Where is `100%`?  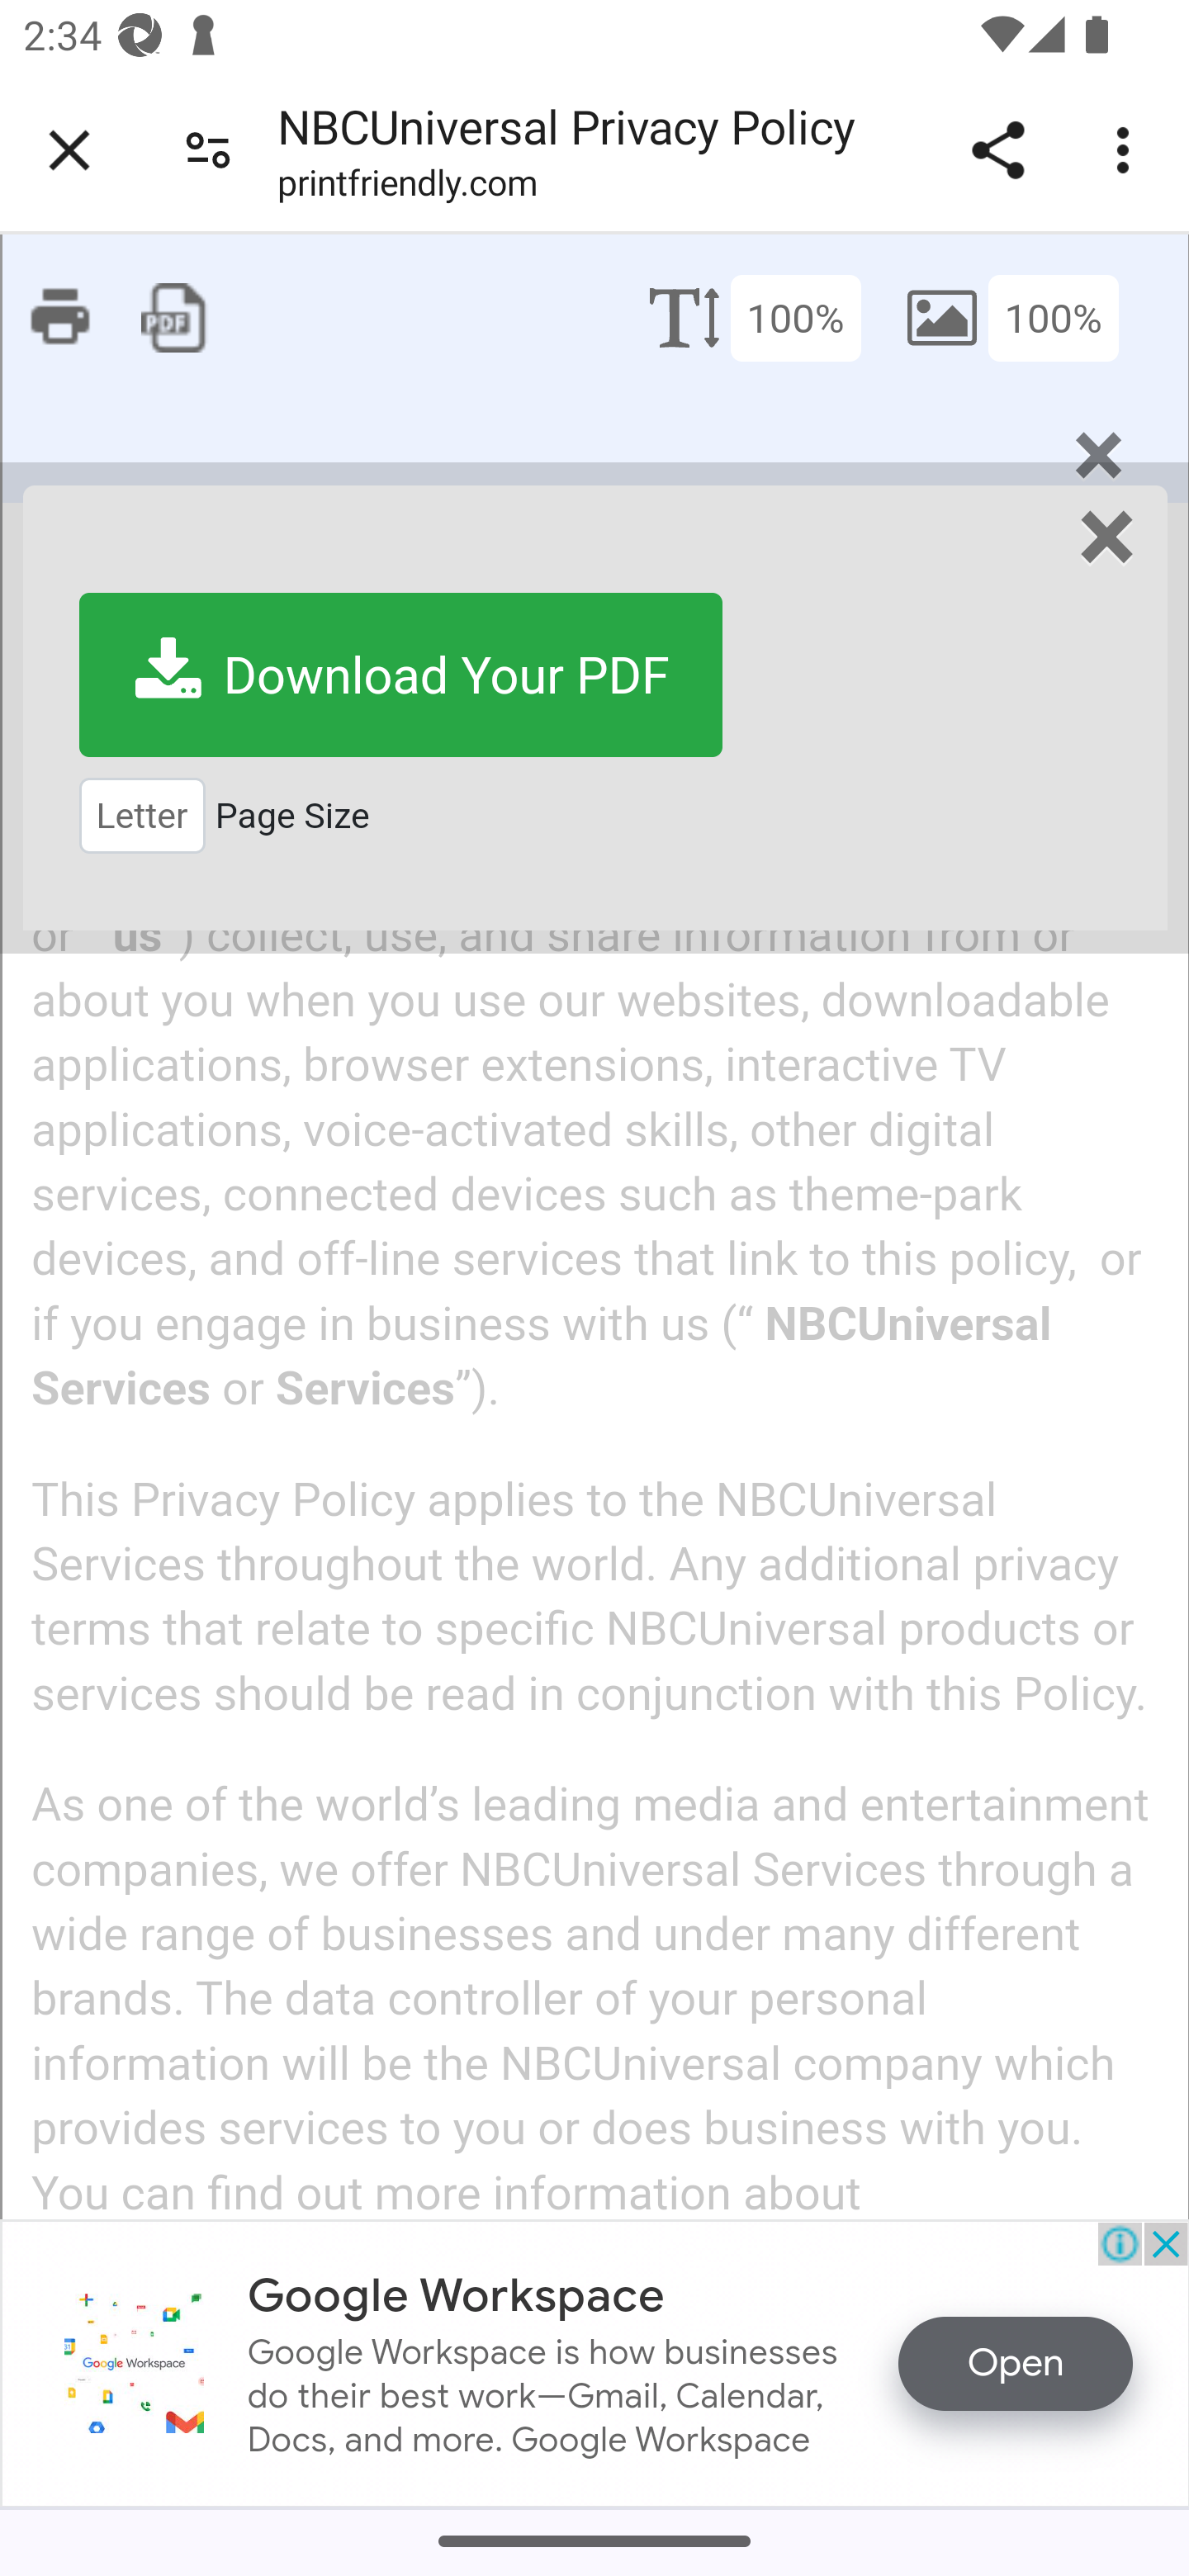
100% is located at coordinates (794, 316).